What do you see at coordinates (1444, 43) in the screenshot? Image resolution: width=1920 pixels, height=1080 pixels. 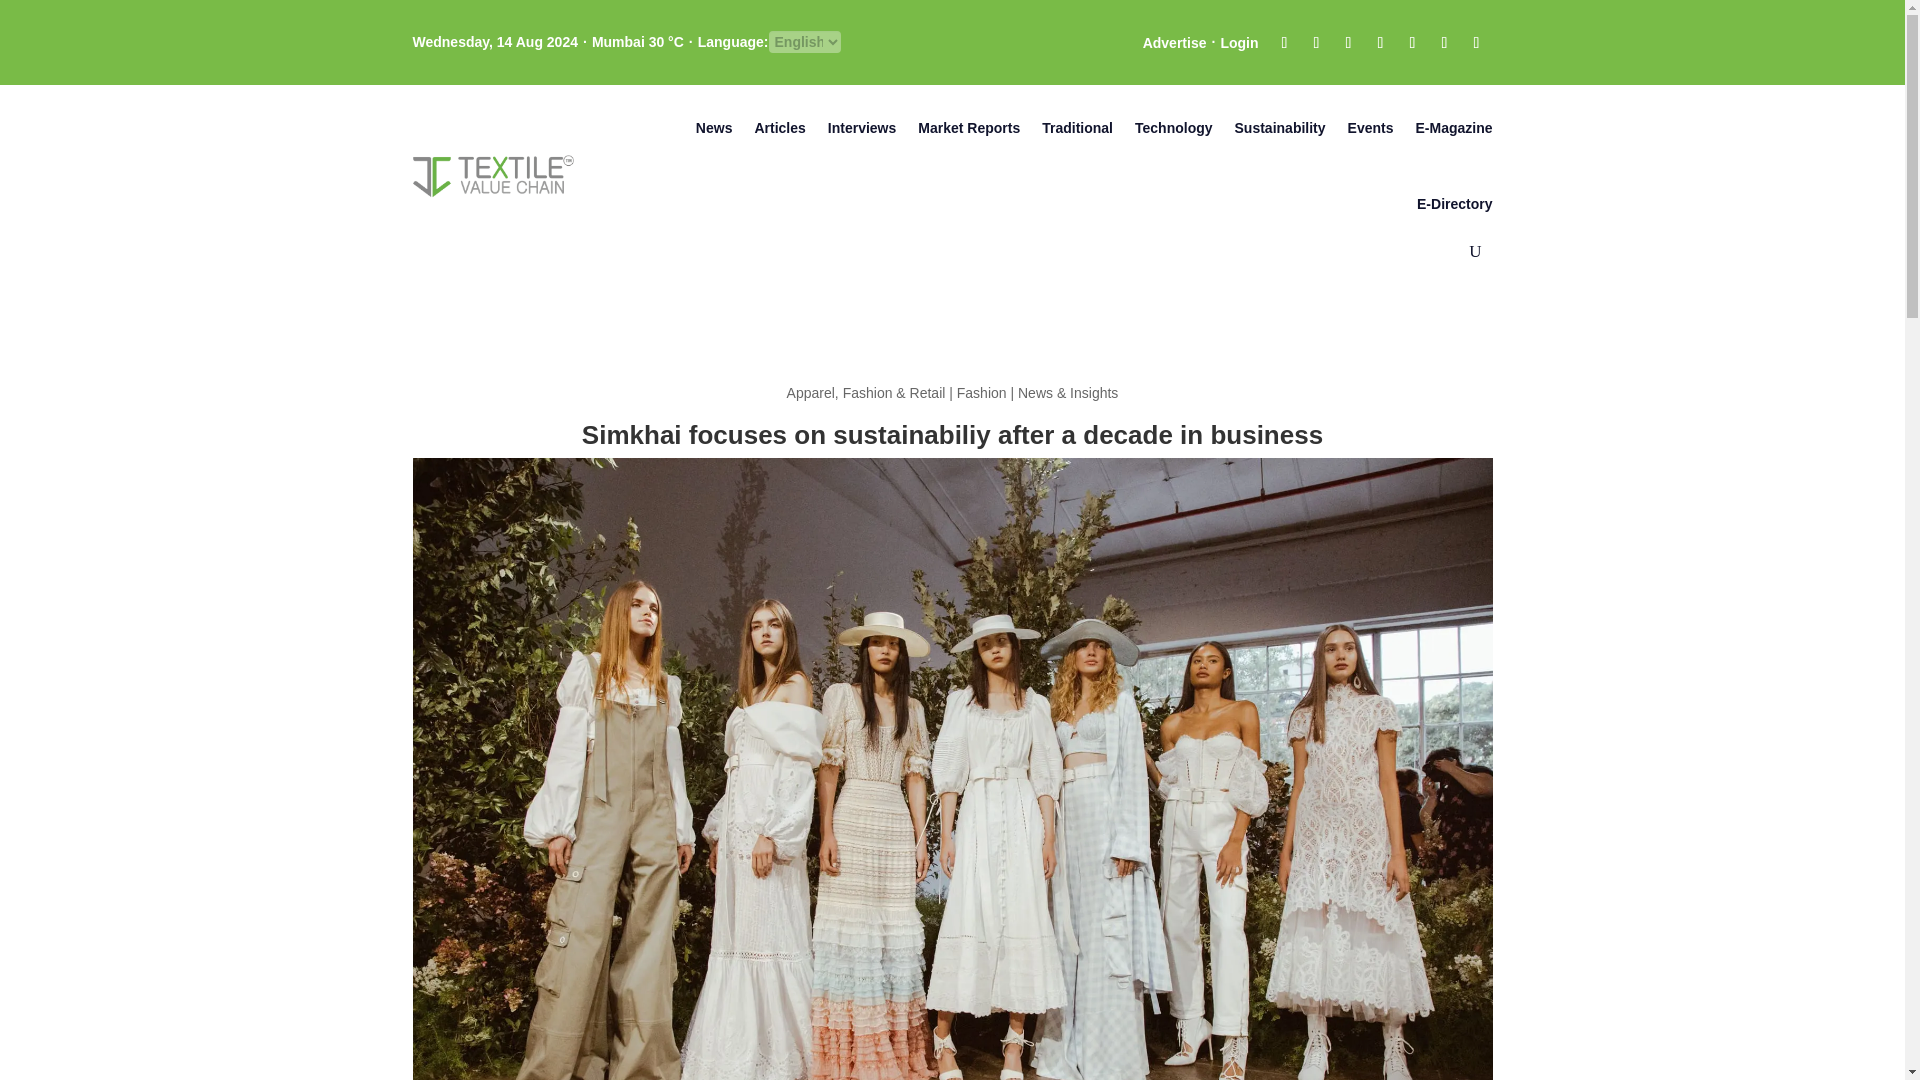 I see `Follow on Telegram` at bounding box center [1444, 43].